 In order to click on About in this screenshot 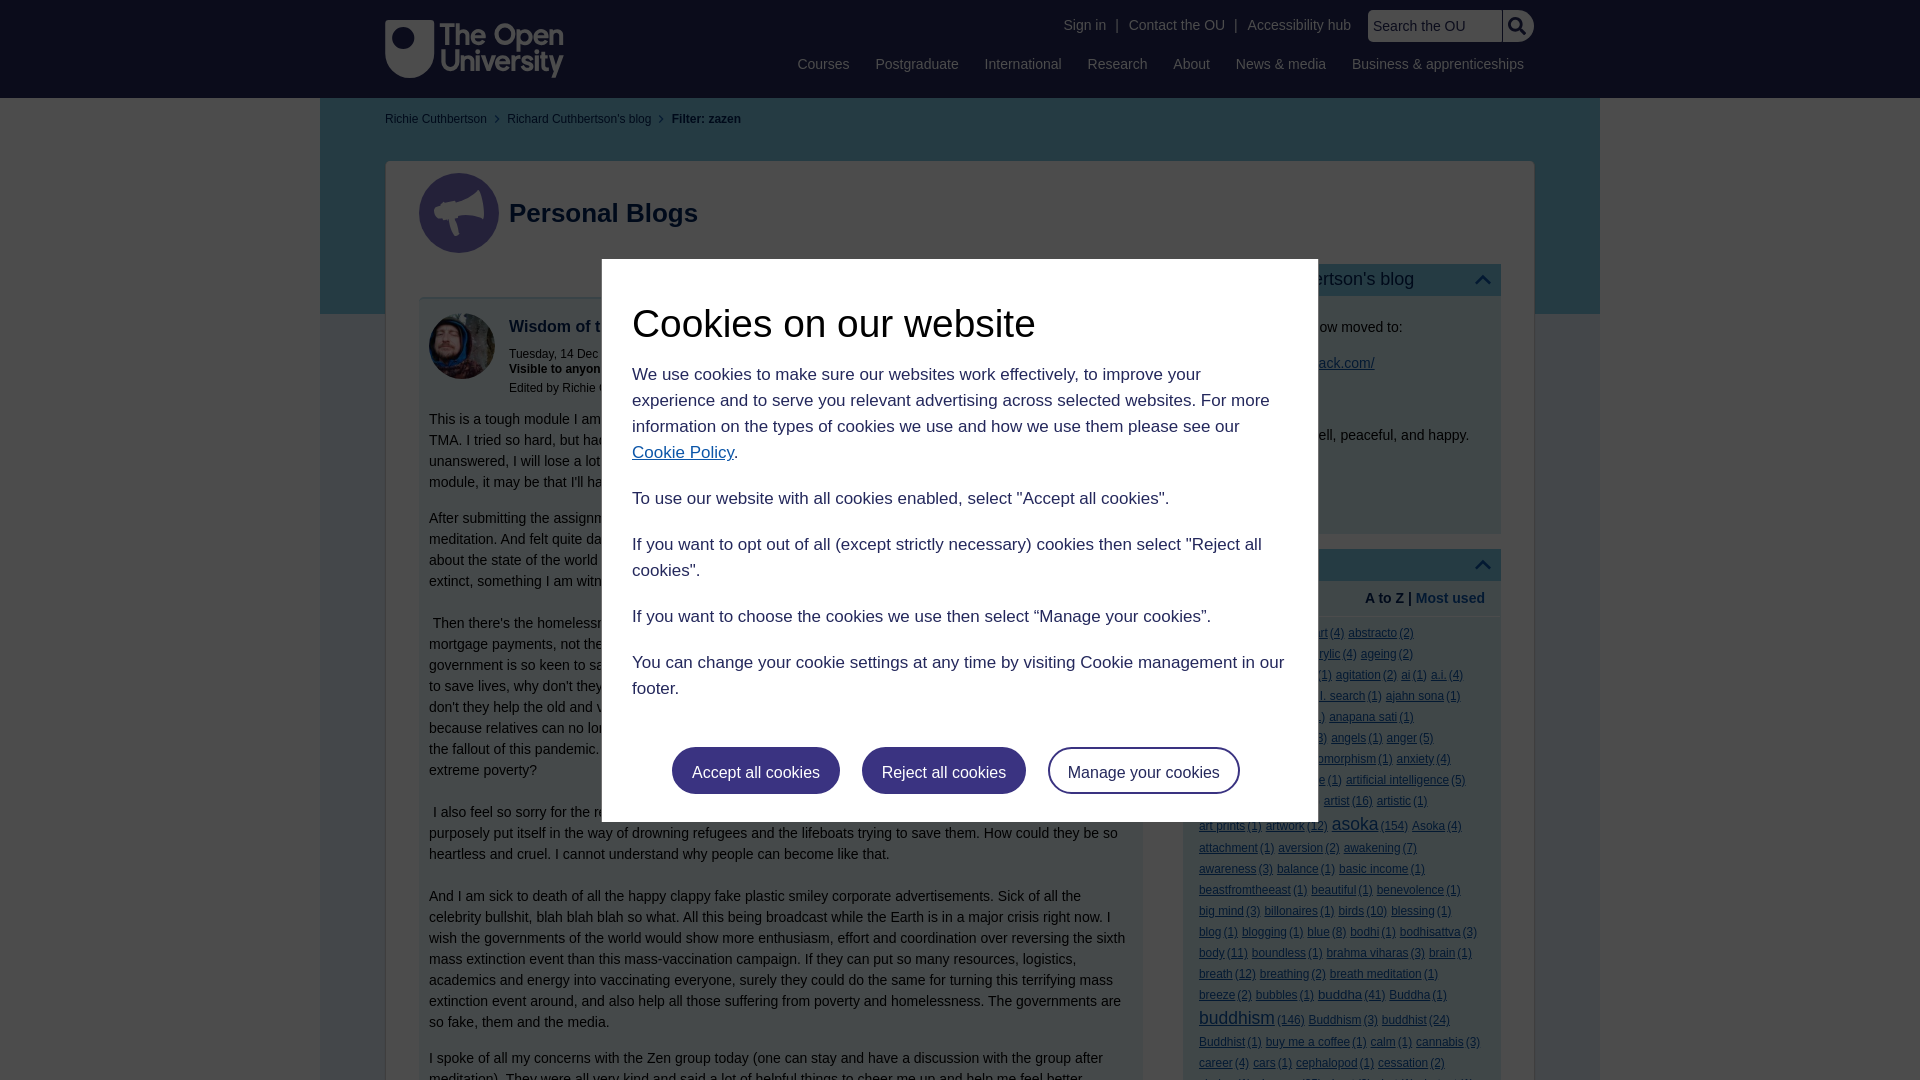, I will do `click(1191, 63)`.